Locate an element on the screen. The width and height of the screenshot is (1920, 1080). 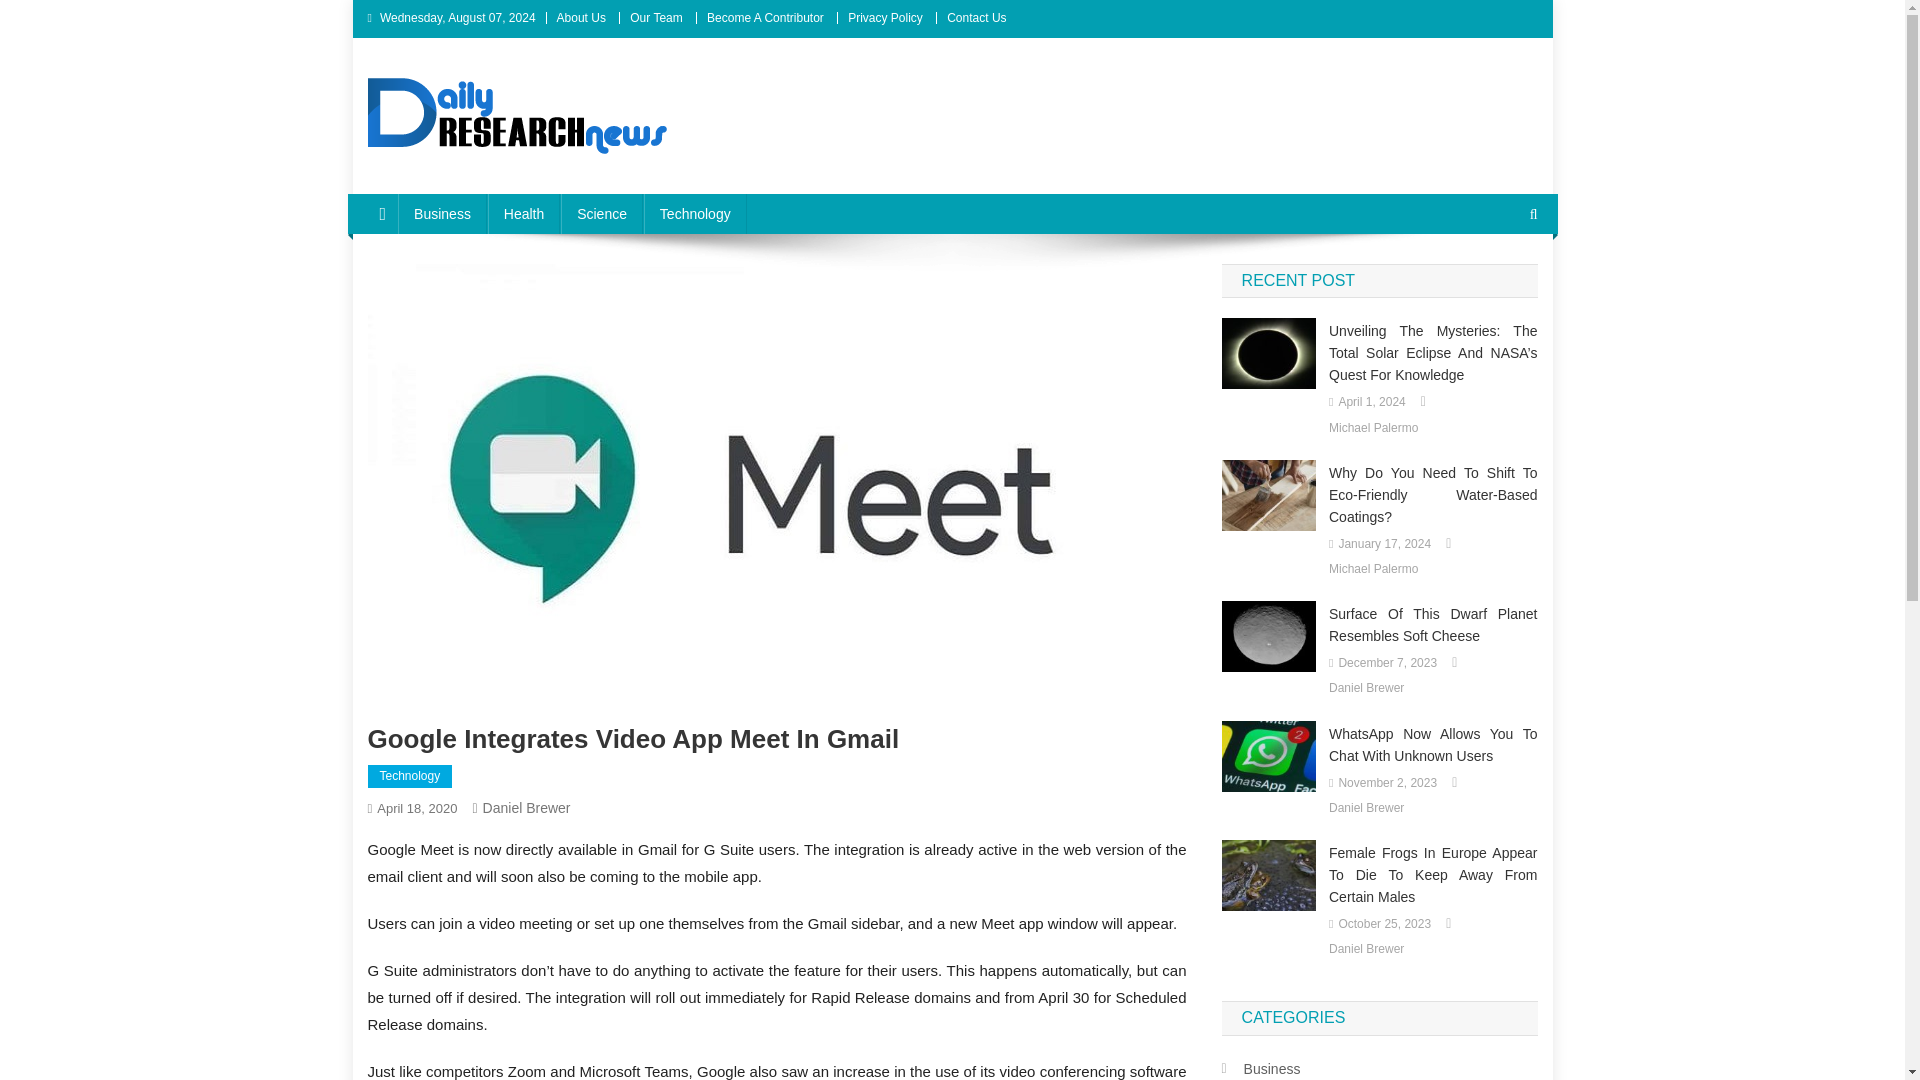
Daniel Brewer is located at coordinates (526, 808).